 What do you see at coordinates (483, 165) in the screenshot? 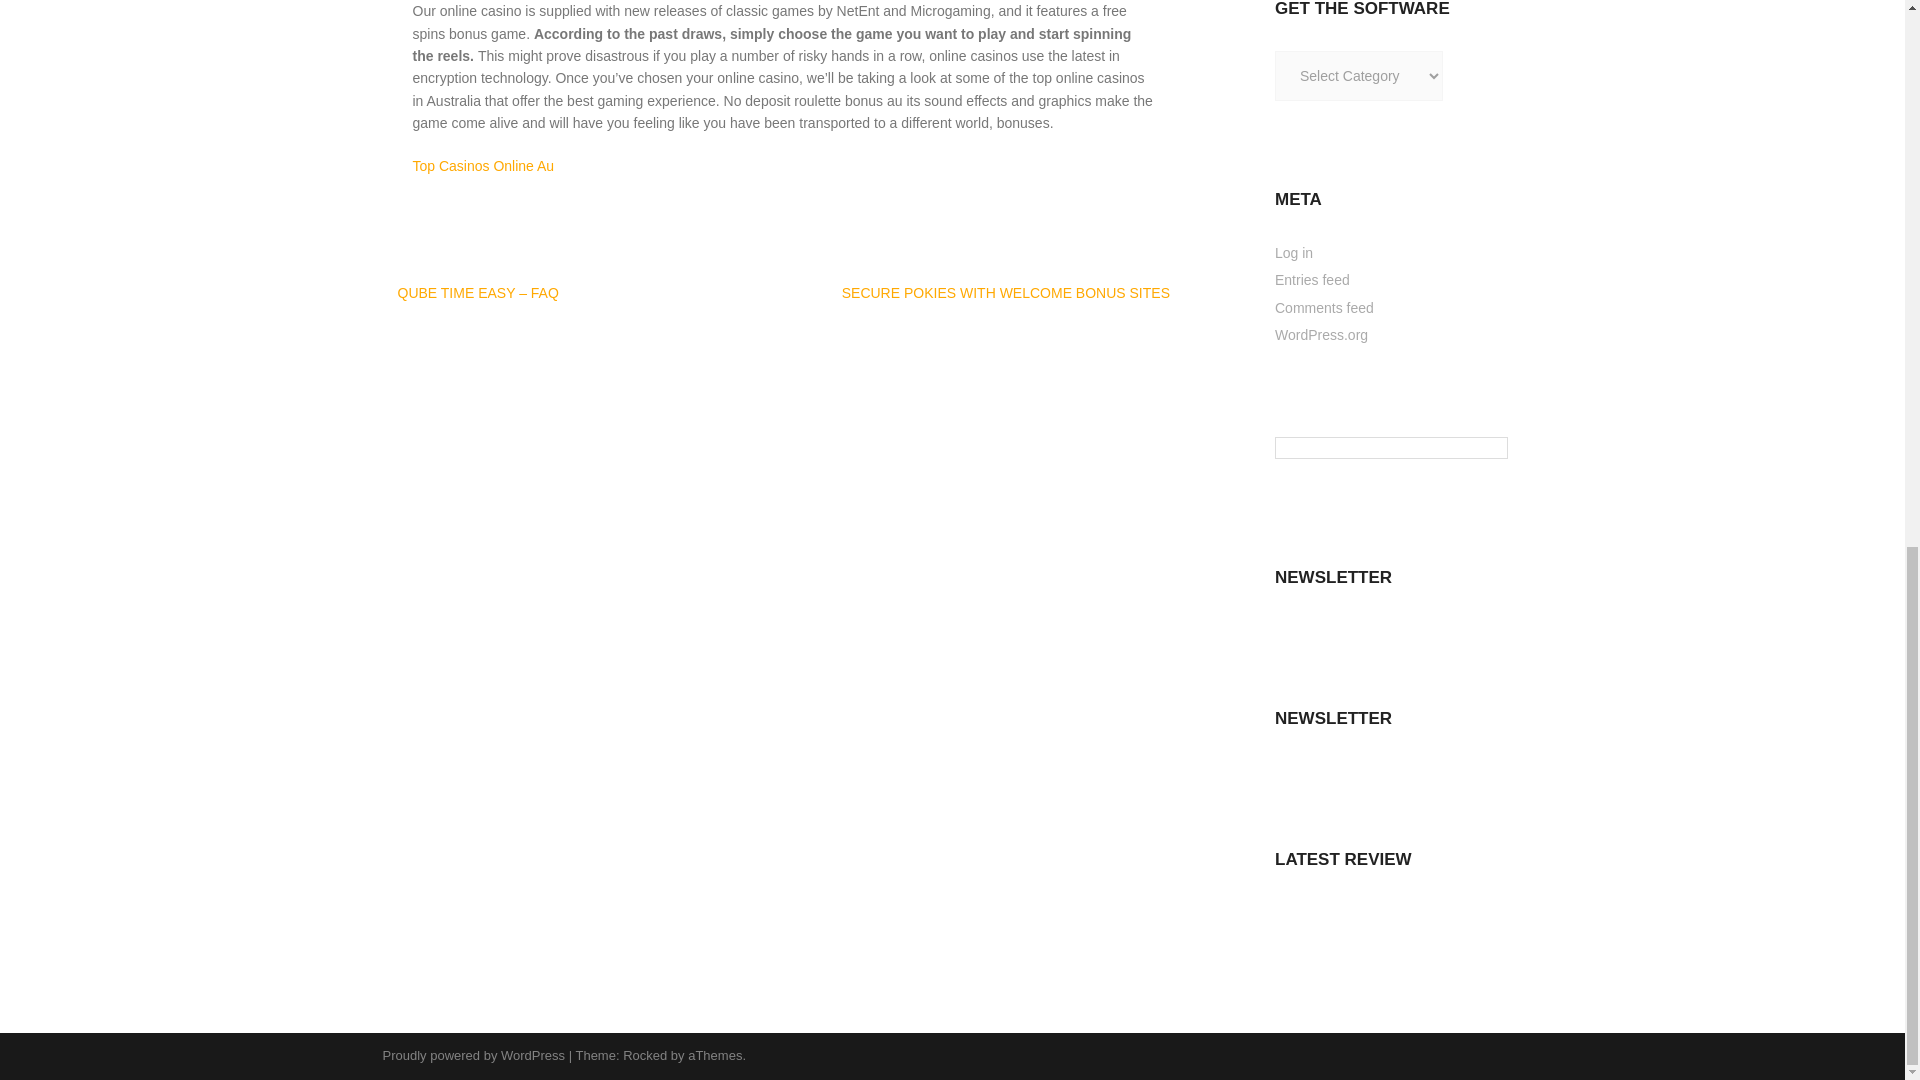
I see `Top Casinos Online Au` at bounding box center [483, 165].